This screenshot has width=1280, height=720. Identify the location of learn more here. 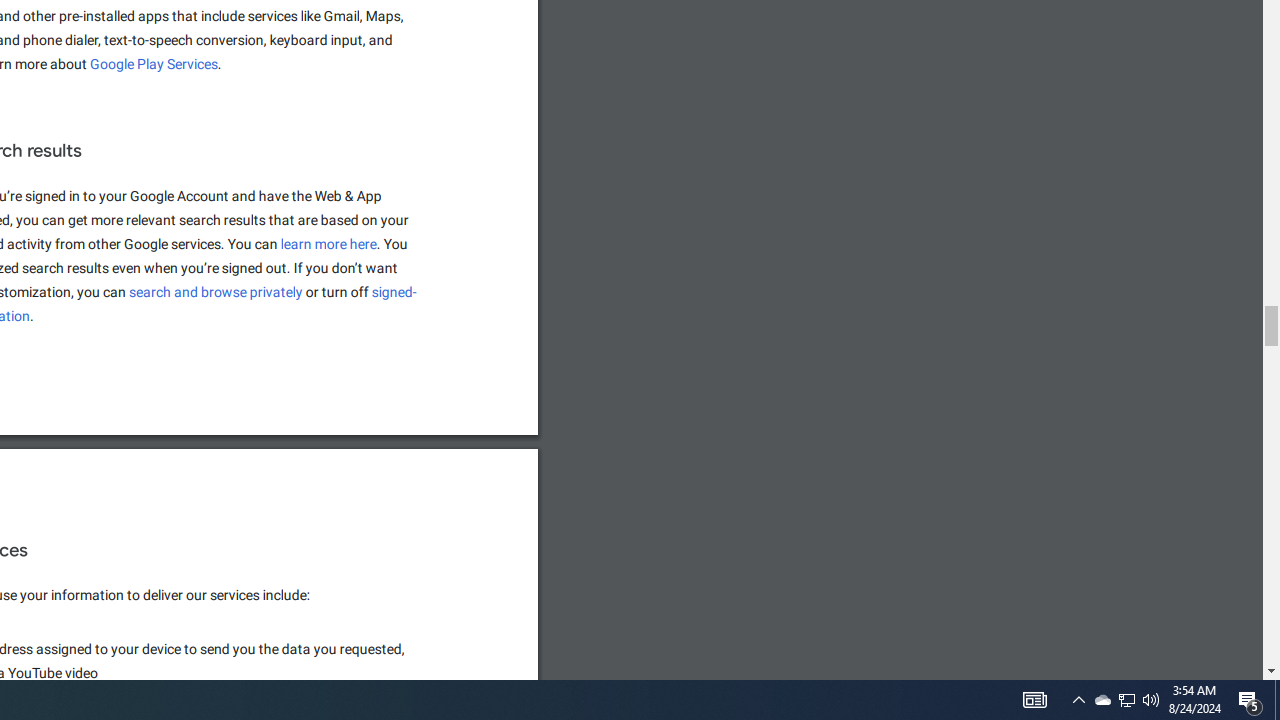
(329, 244).